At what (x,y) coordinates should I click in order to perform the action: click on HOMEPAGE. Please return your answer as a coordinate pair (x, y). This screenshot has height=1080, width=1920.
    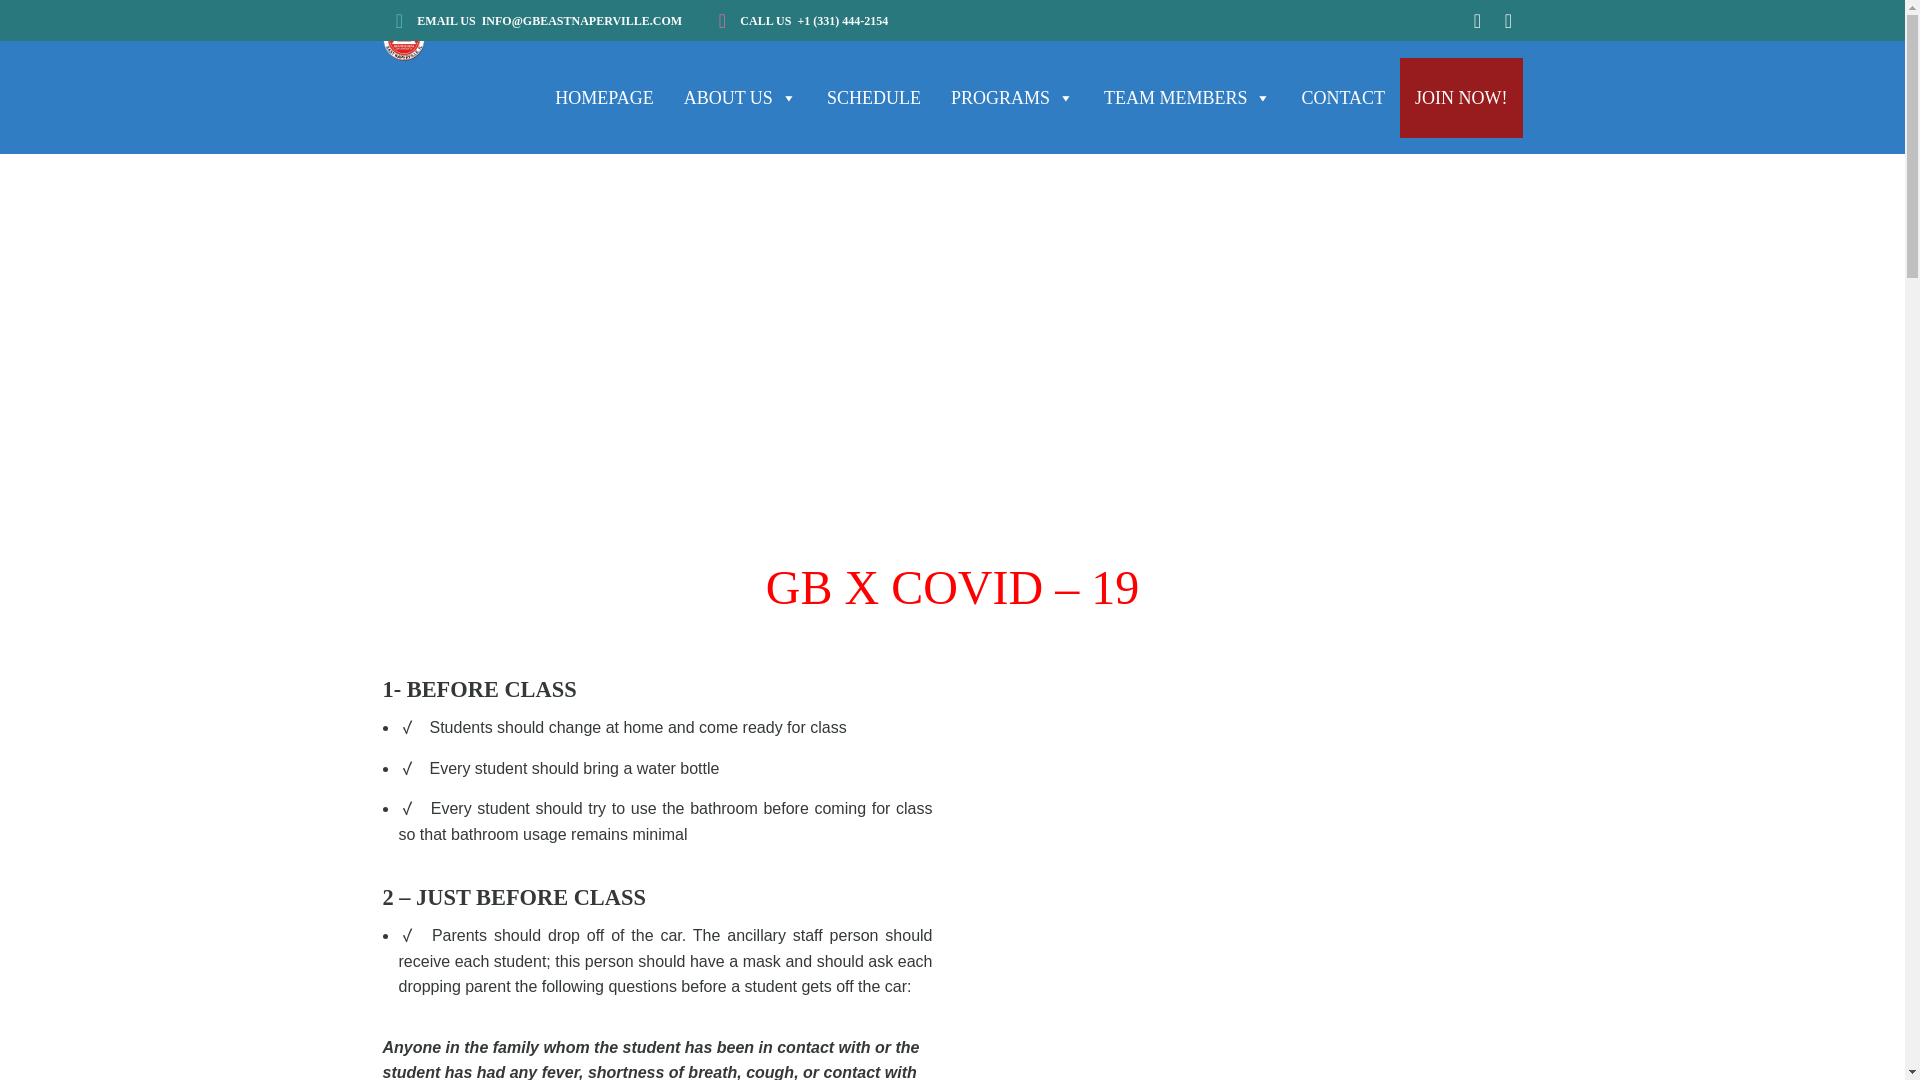
    Looking at the image, I should click on (604, 98).